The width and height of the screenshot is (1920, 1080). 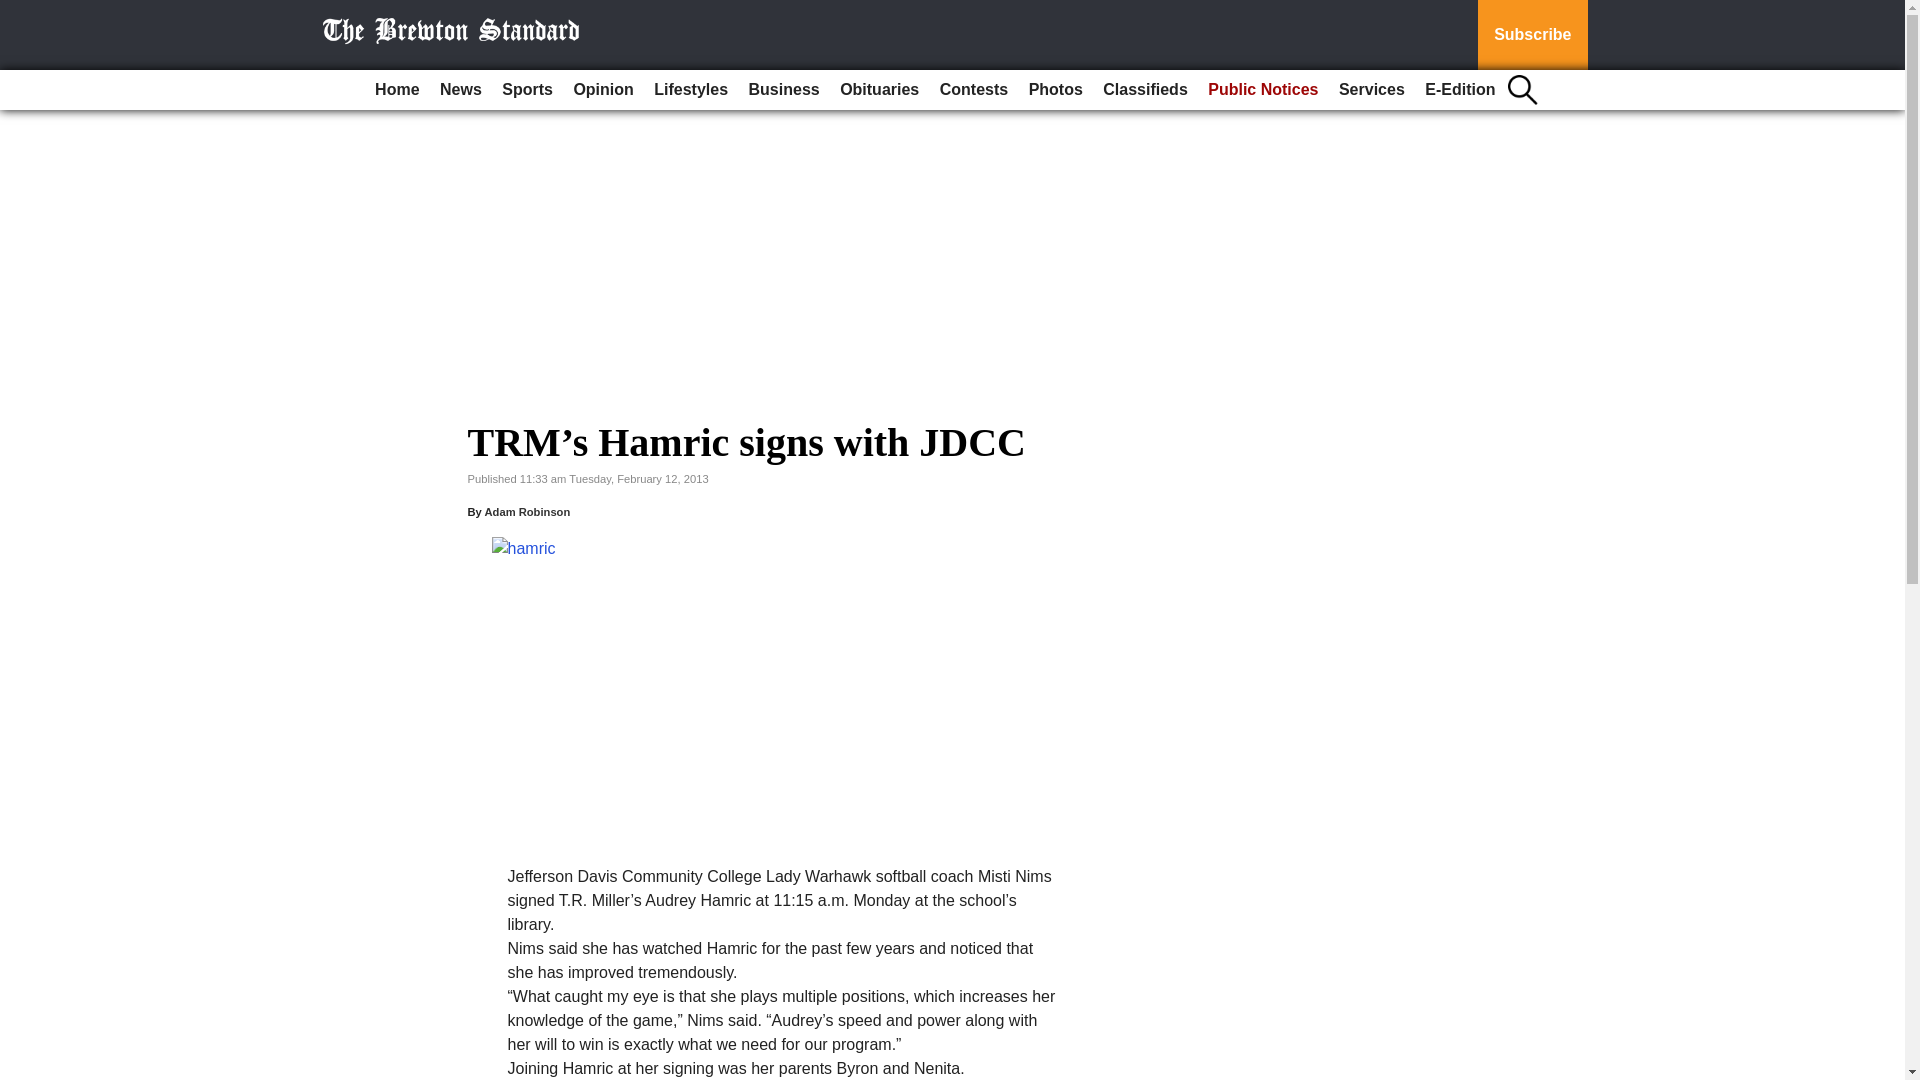 What do you see at coordinates (1460, 90) in the screenshot?
I see `E-Edition` at bounding box center [1460, 90].